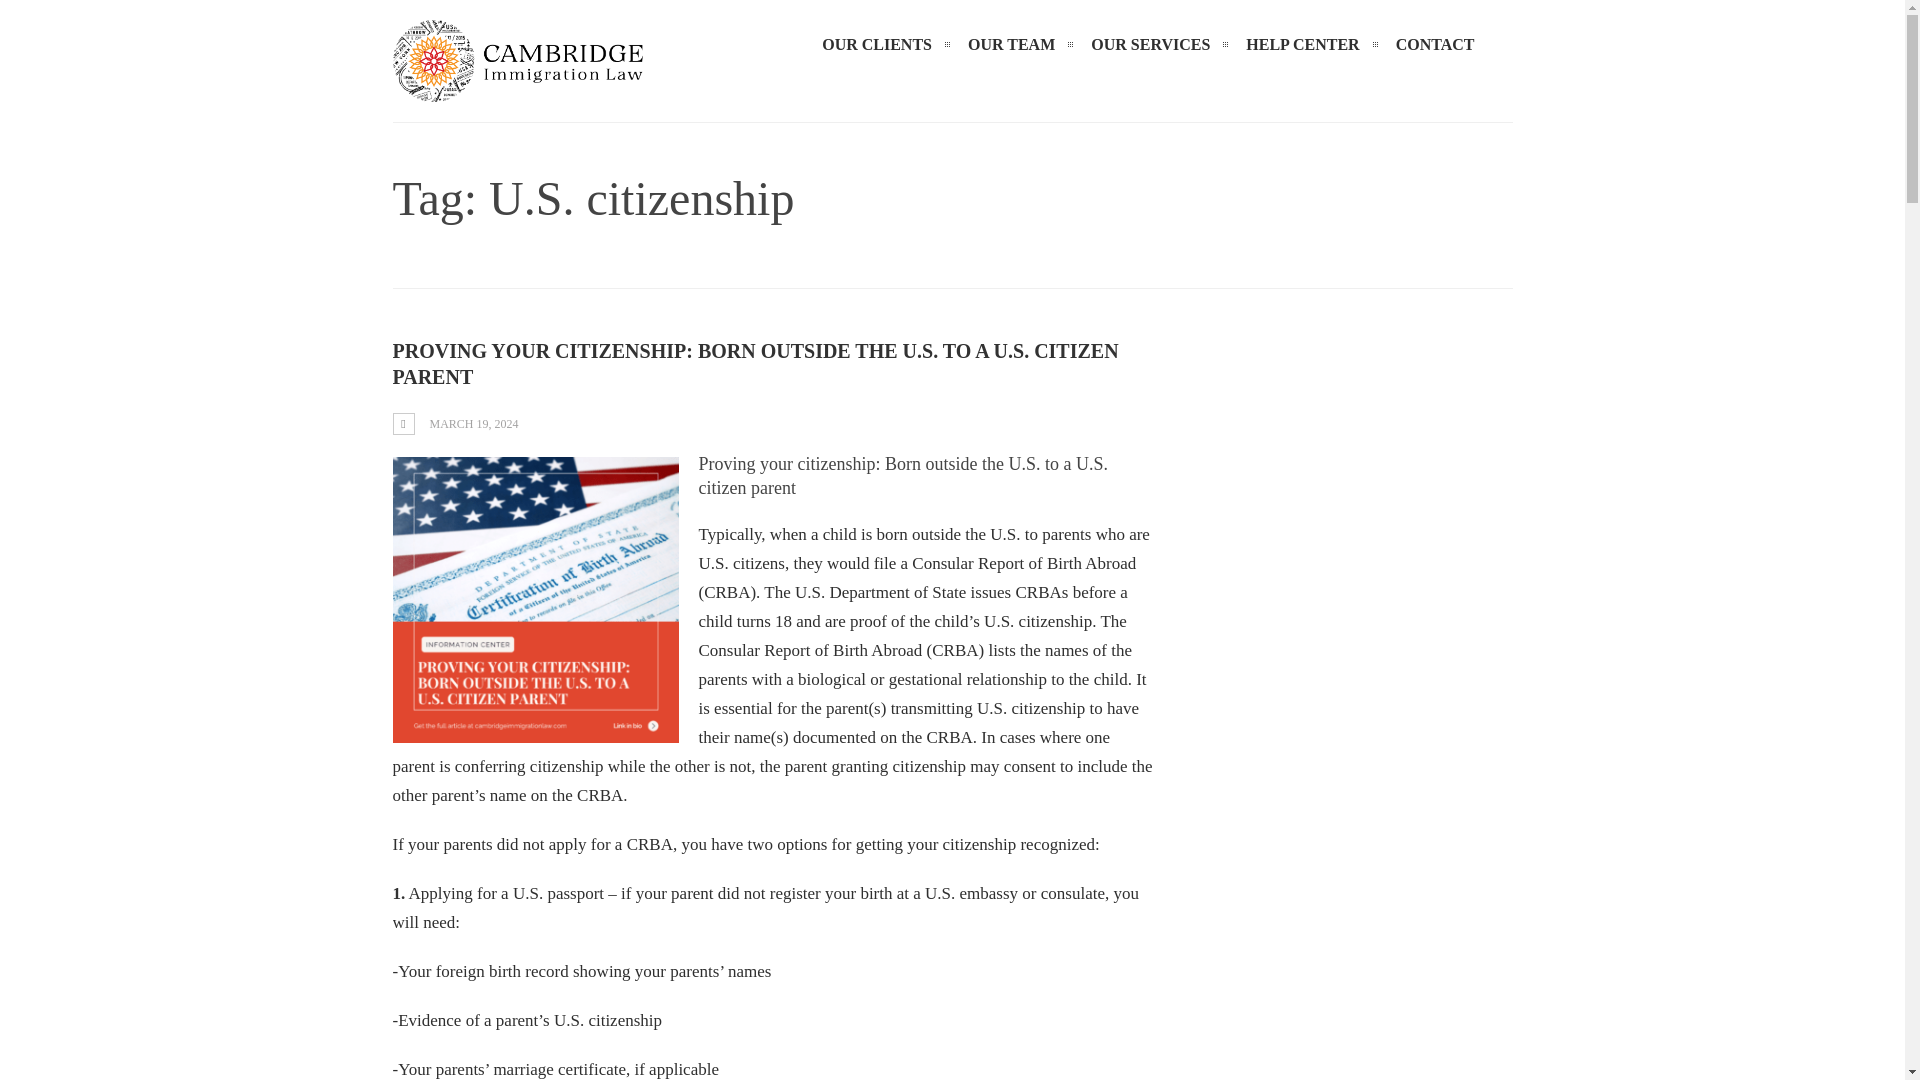  What do you see at coordinates (877, 44) in the screenshot?
I see `OUR CLIENTS` at bounding box center [877, 44].